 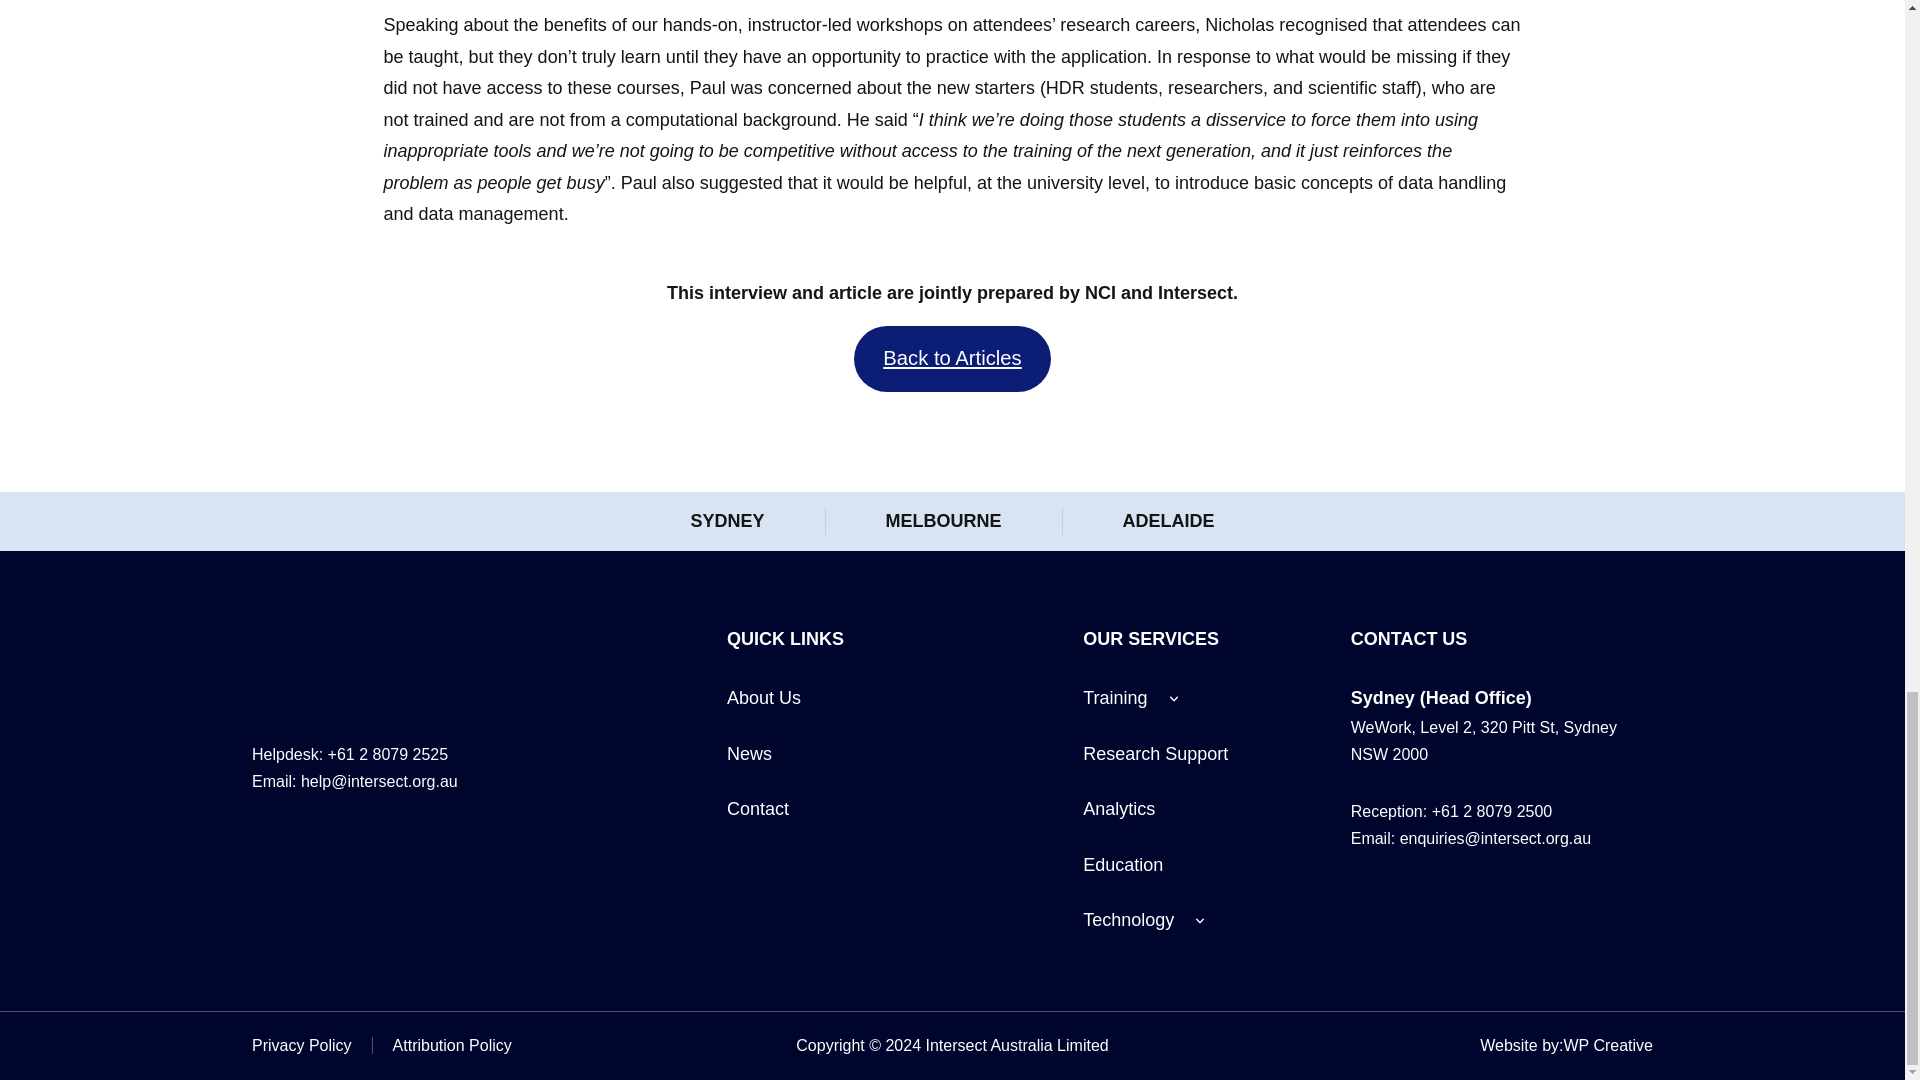 I want to click on Education, so click(x=1122, y=865).